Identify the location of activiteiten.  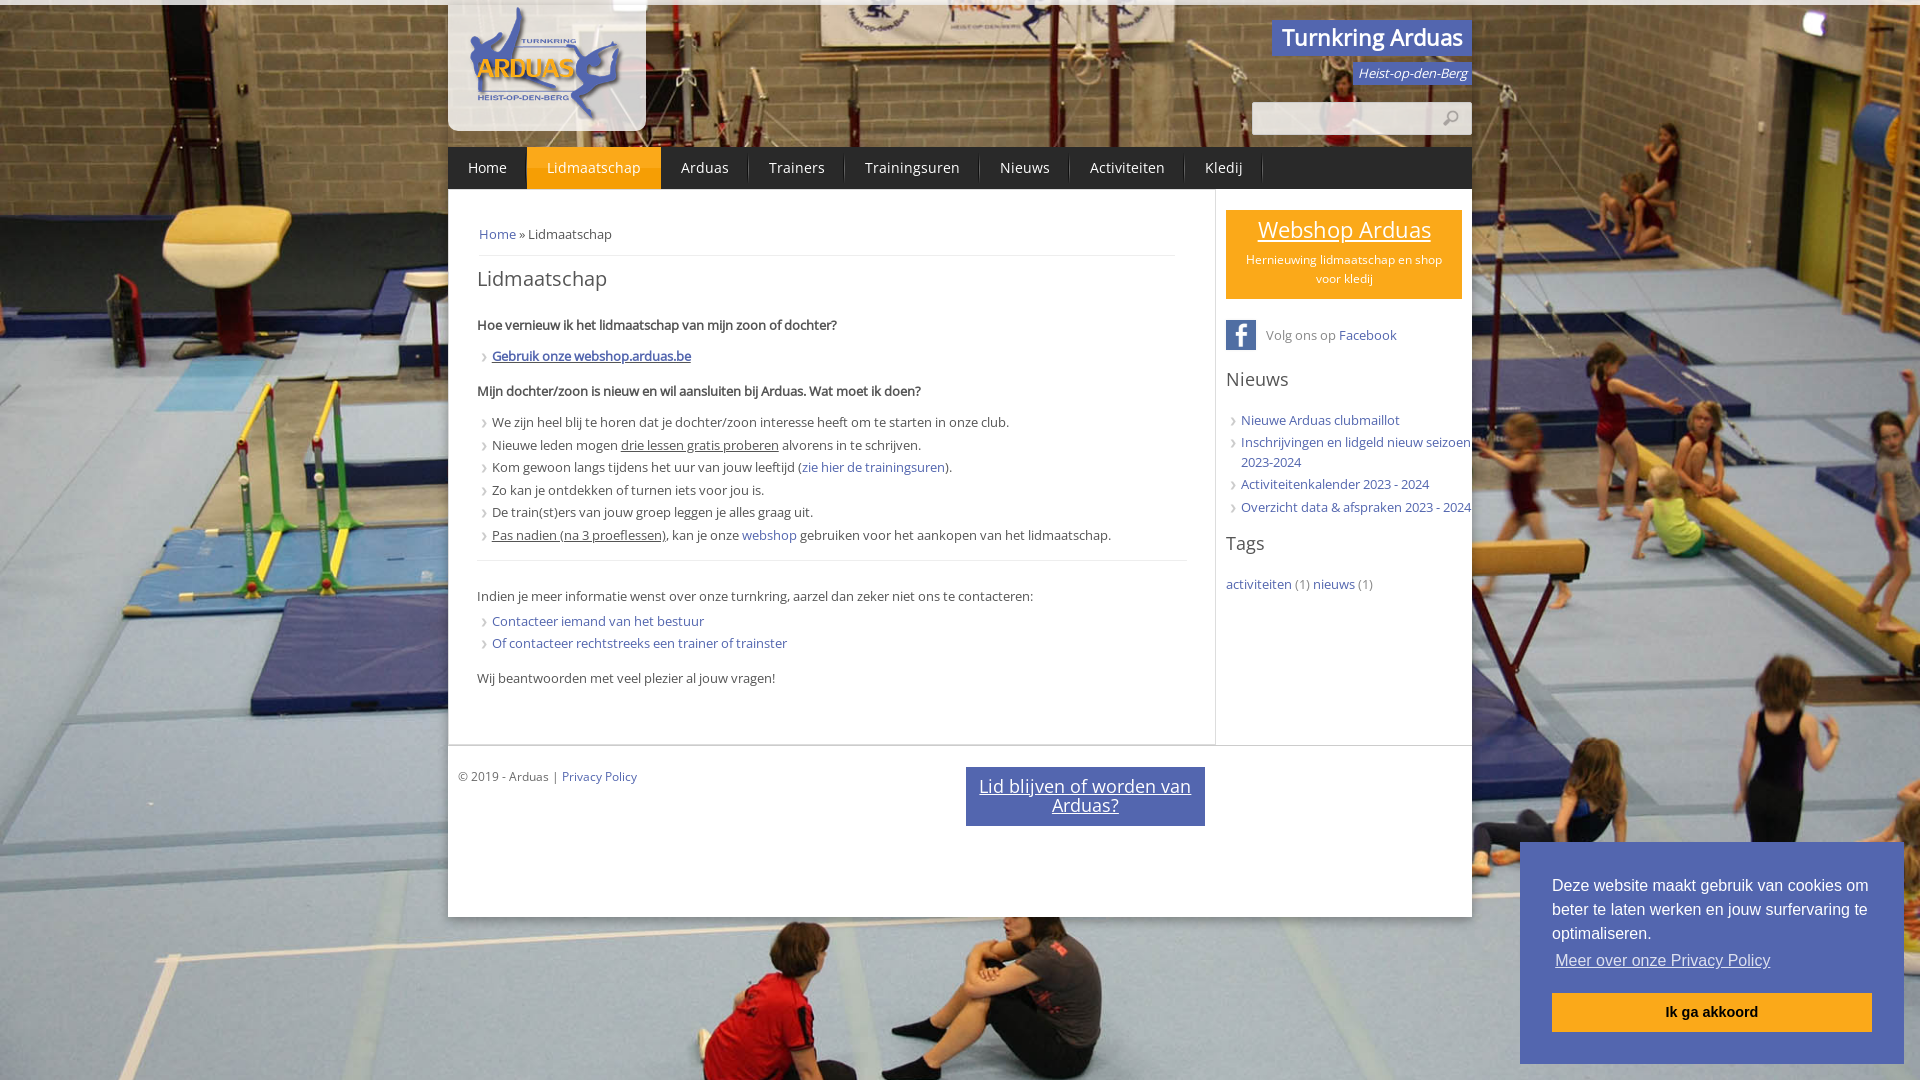
(1259, 583).